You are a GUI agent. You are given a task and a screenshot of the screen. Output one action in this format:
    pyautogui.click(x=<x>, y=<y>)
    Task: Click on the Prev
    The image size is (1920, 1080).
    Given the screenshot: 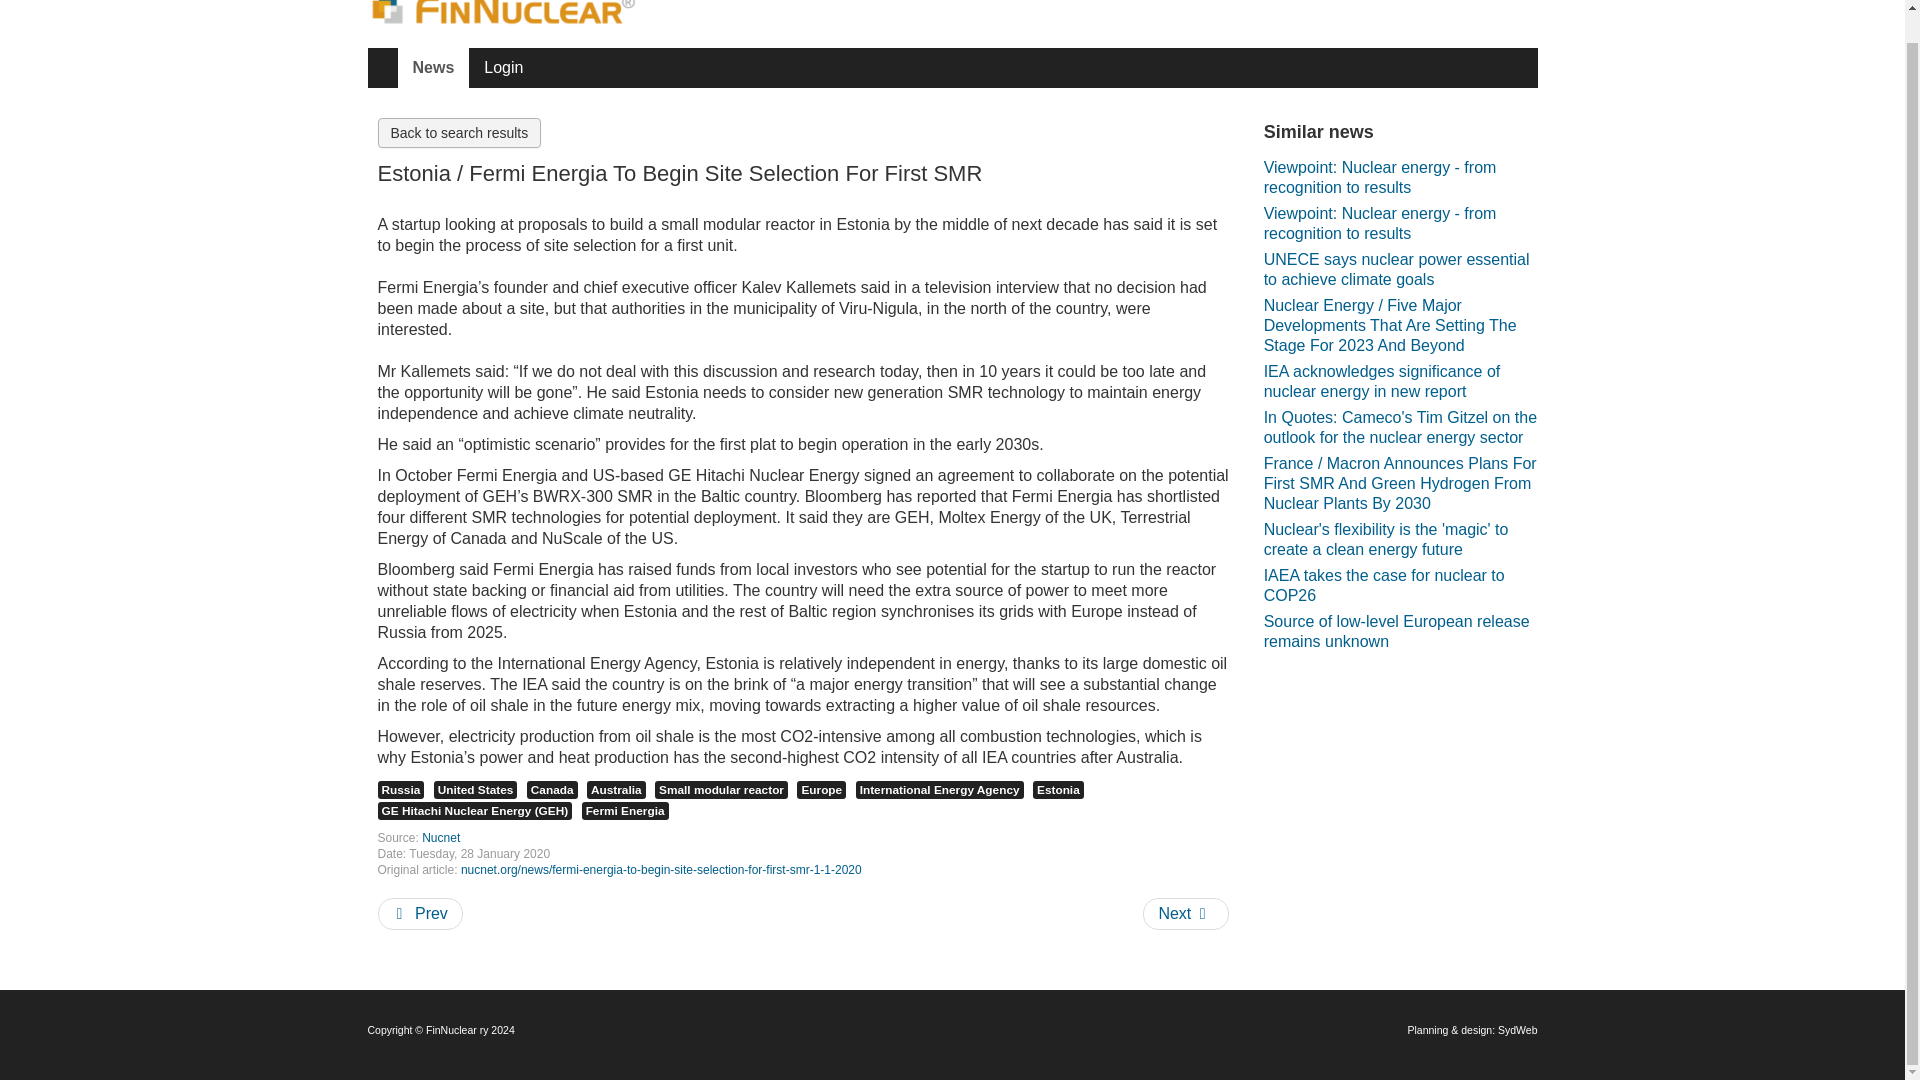 What is the action you would take?
    pyautogui.click(x=420, y=913)
    